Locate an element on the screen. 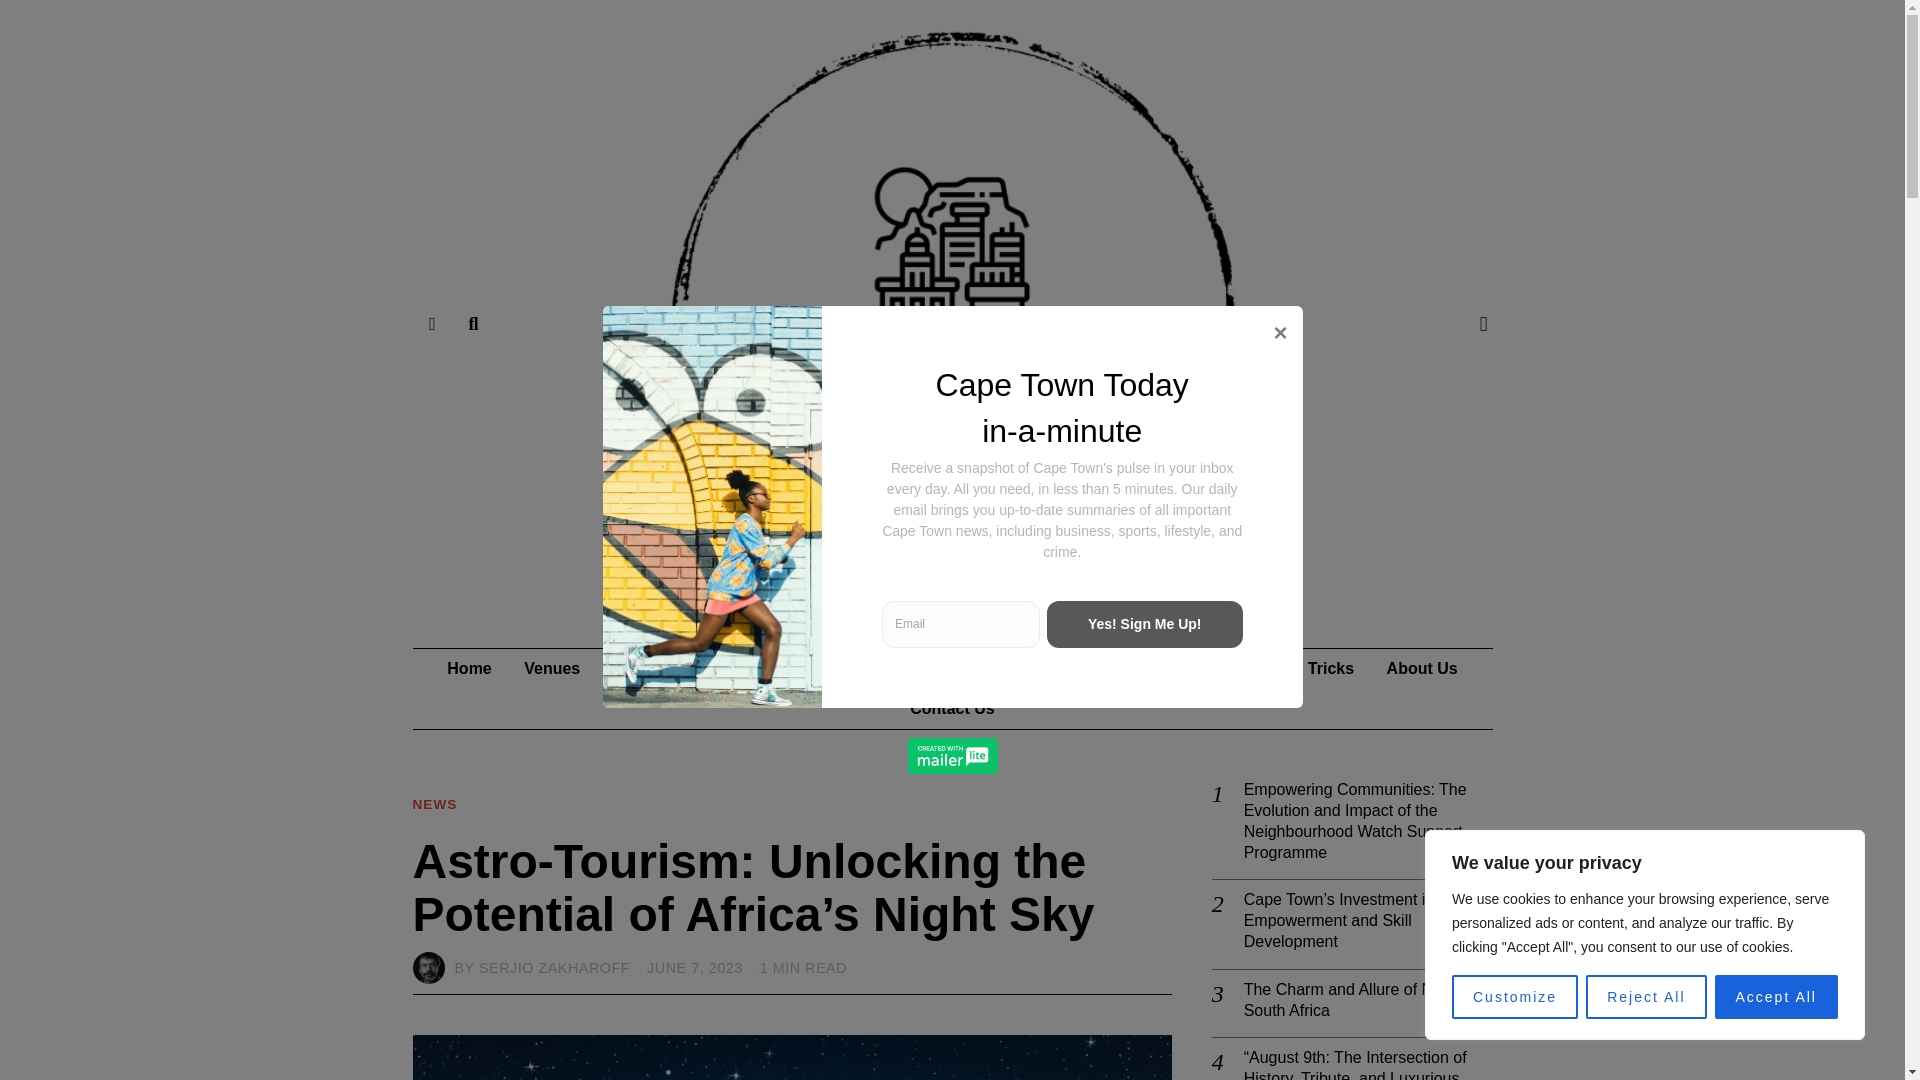  News is located at coordinates (634, 669).